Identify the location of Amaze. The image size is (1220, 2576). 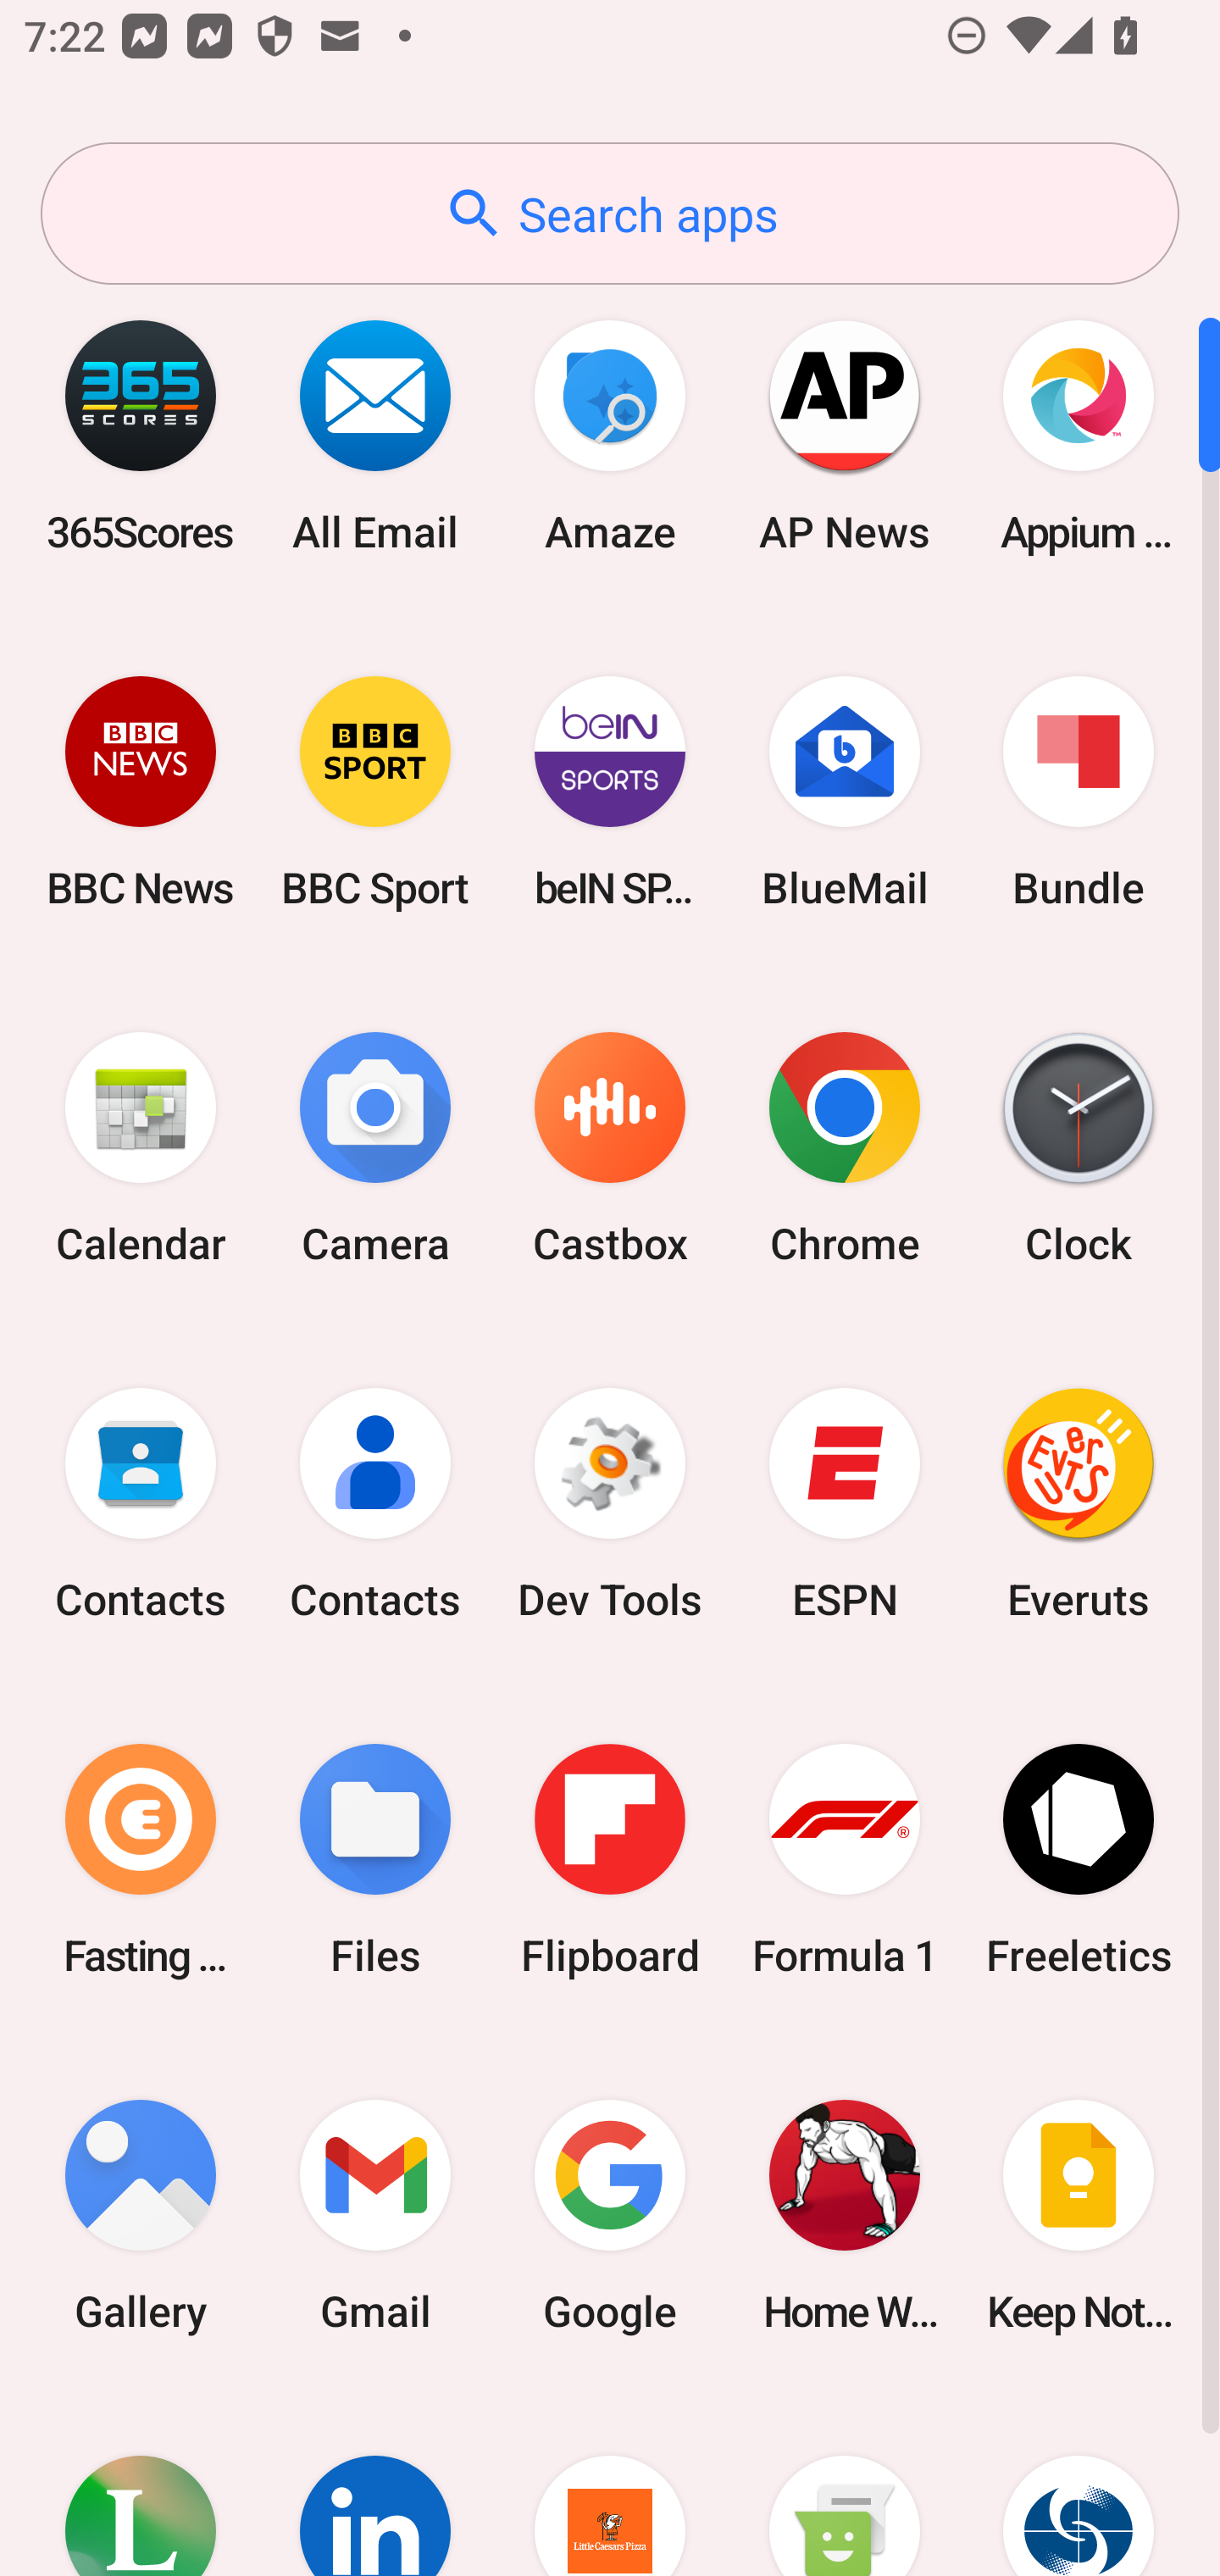
(610, 436).